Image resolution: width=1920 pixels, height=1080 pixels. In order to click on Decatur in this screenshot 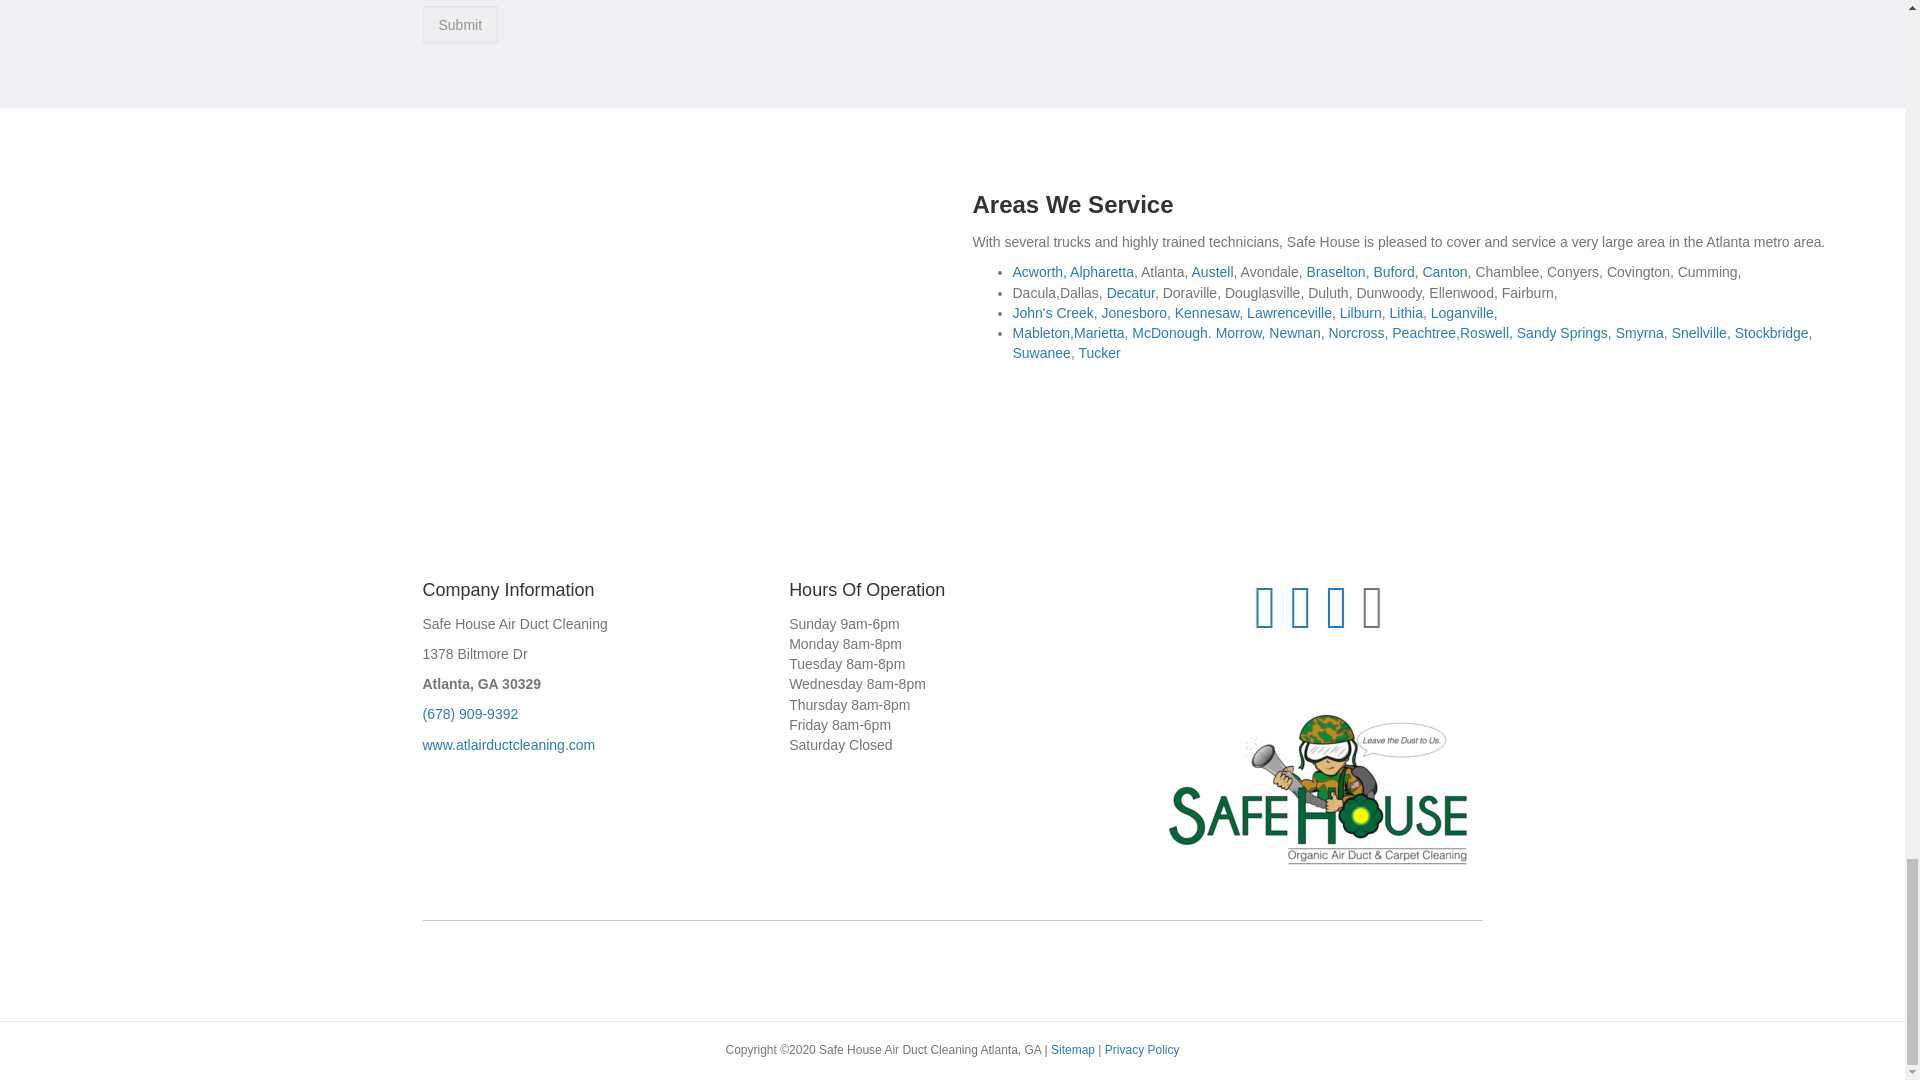, I will do `click(1131, 293)`.